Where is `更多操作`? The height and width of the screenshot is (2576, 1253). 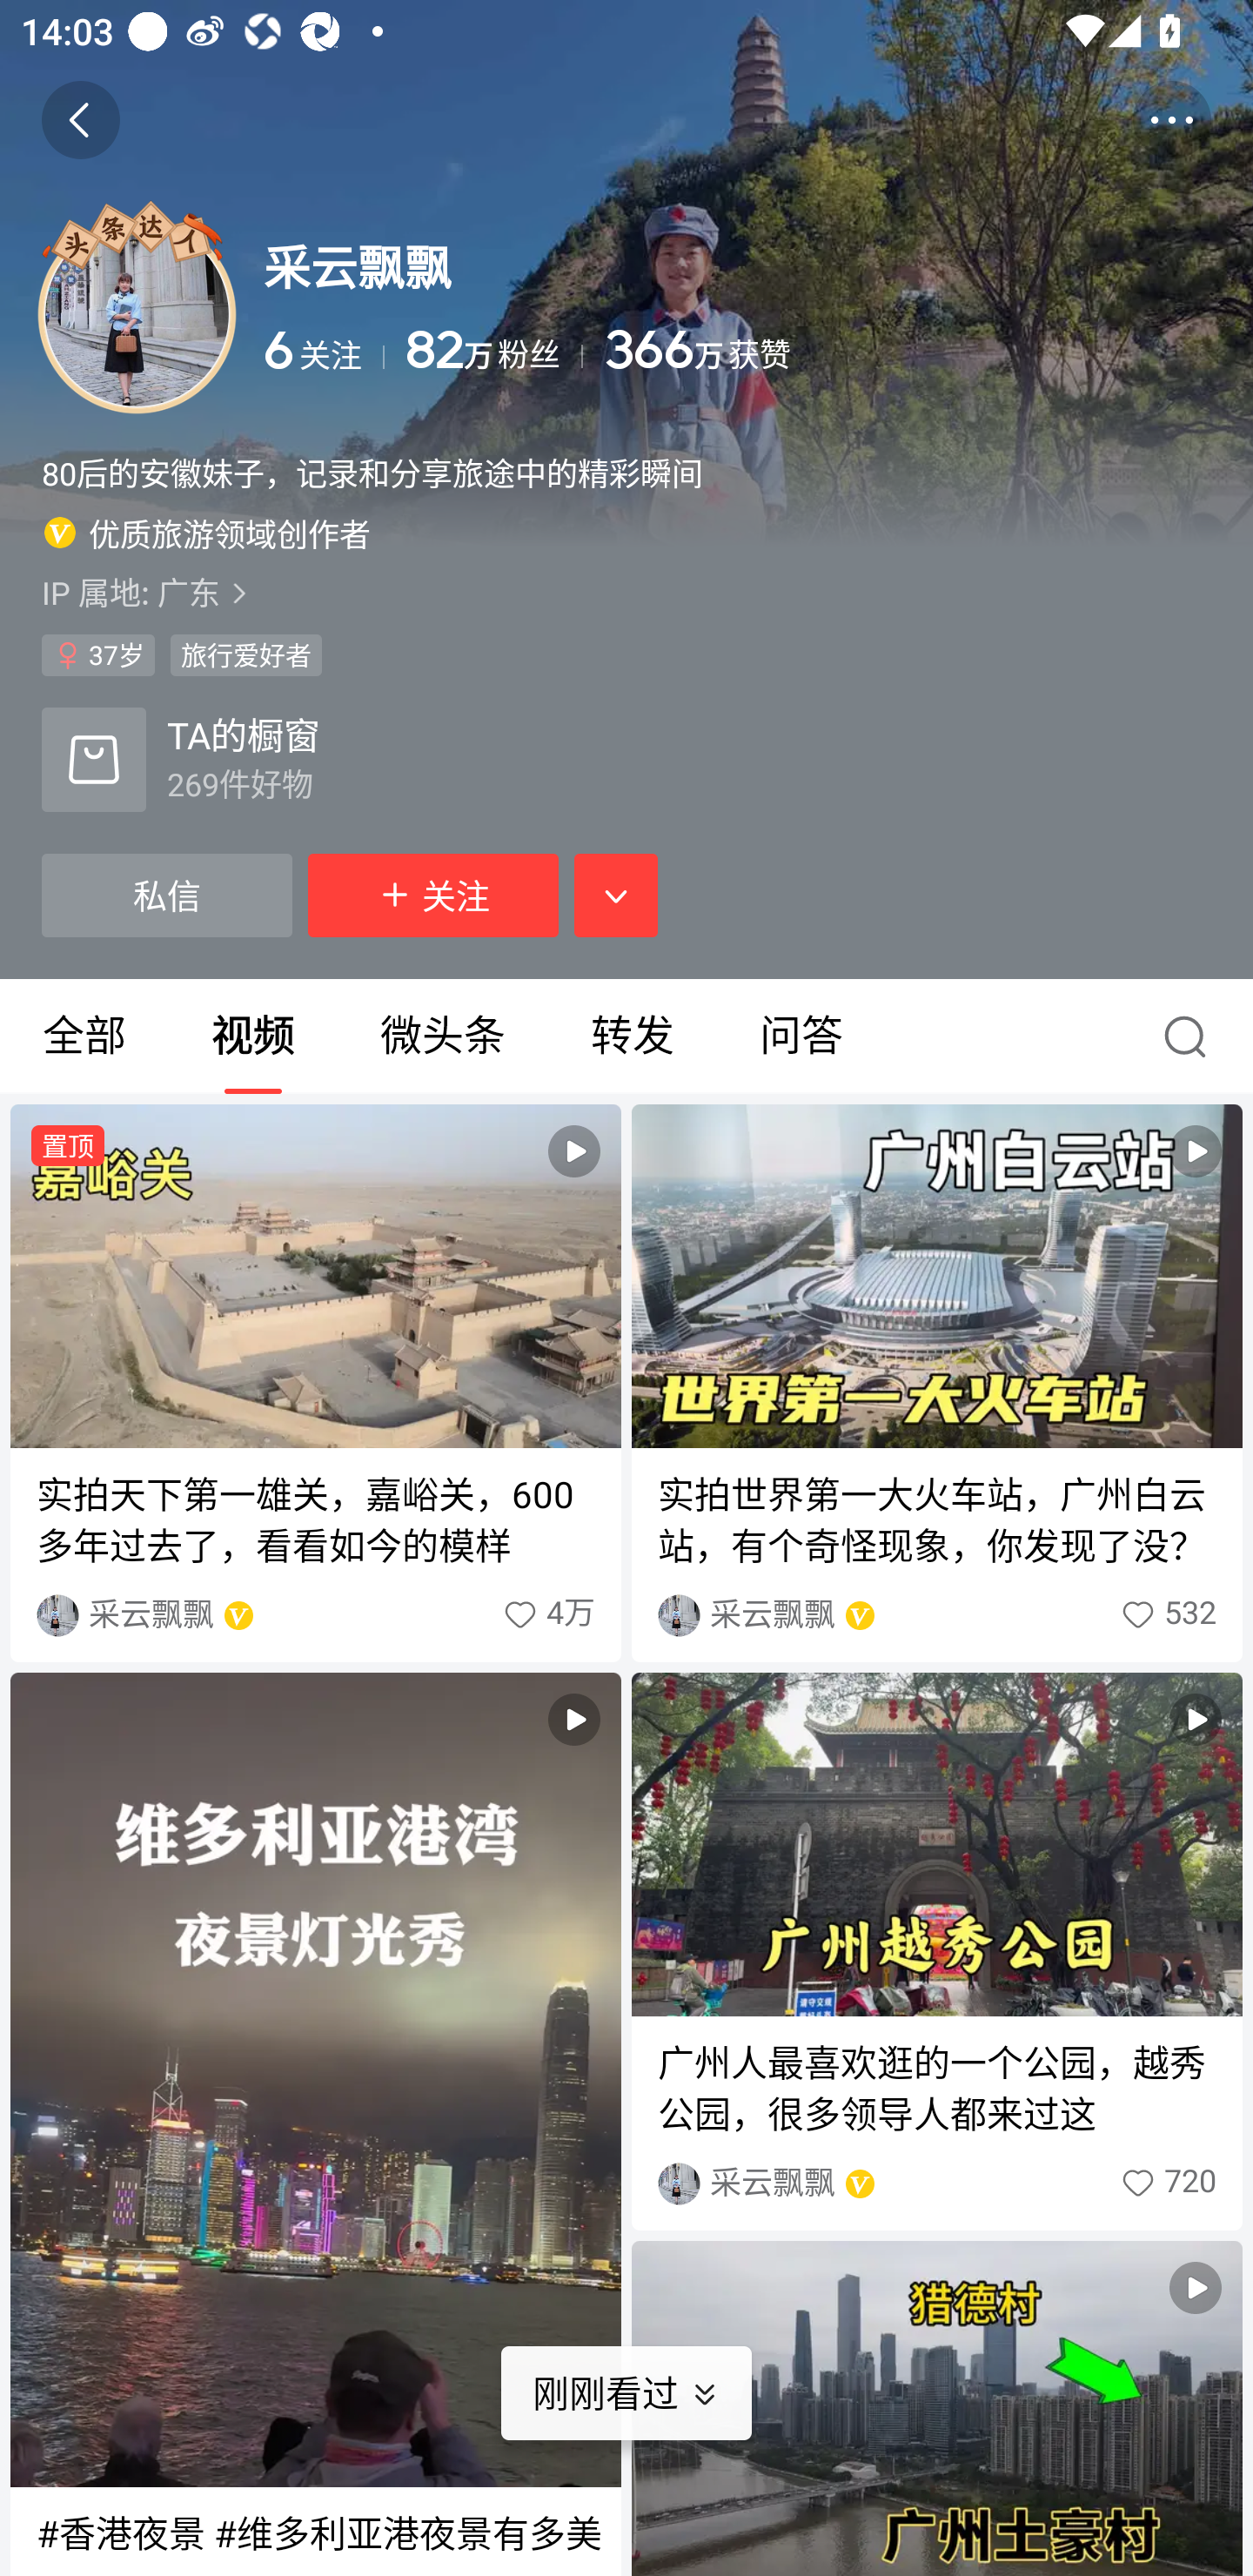 更多操作 is located at coordinates (1171, 120).